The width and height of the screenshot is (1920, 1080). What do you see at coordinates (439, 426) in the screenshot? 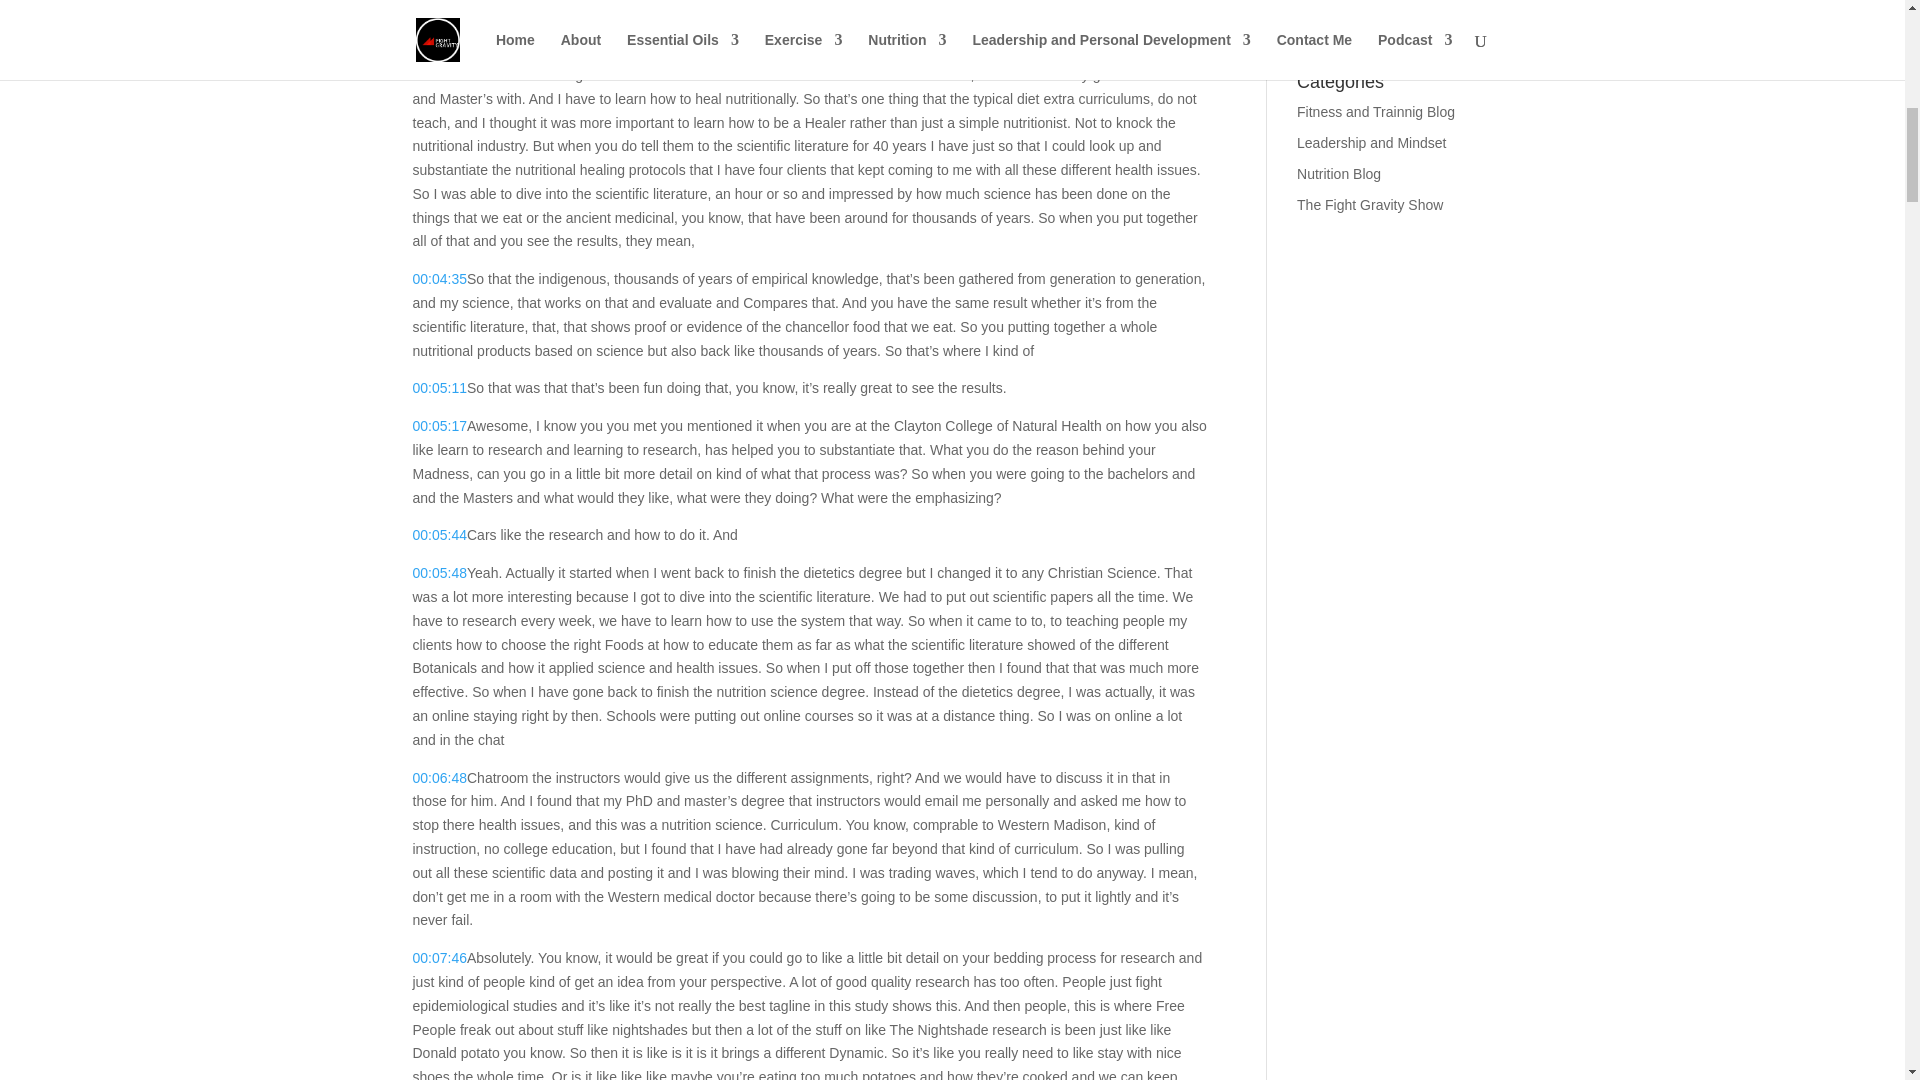
I see `00:05:17` at bounding box center [439, 426].